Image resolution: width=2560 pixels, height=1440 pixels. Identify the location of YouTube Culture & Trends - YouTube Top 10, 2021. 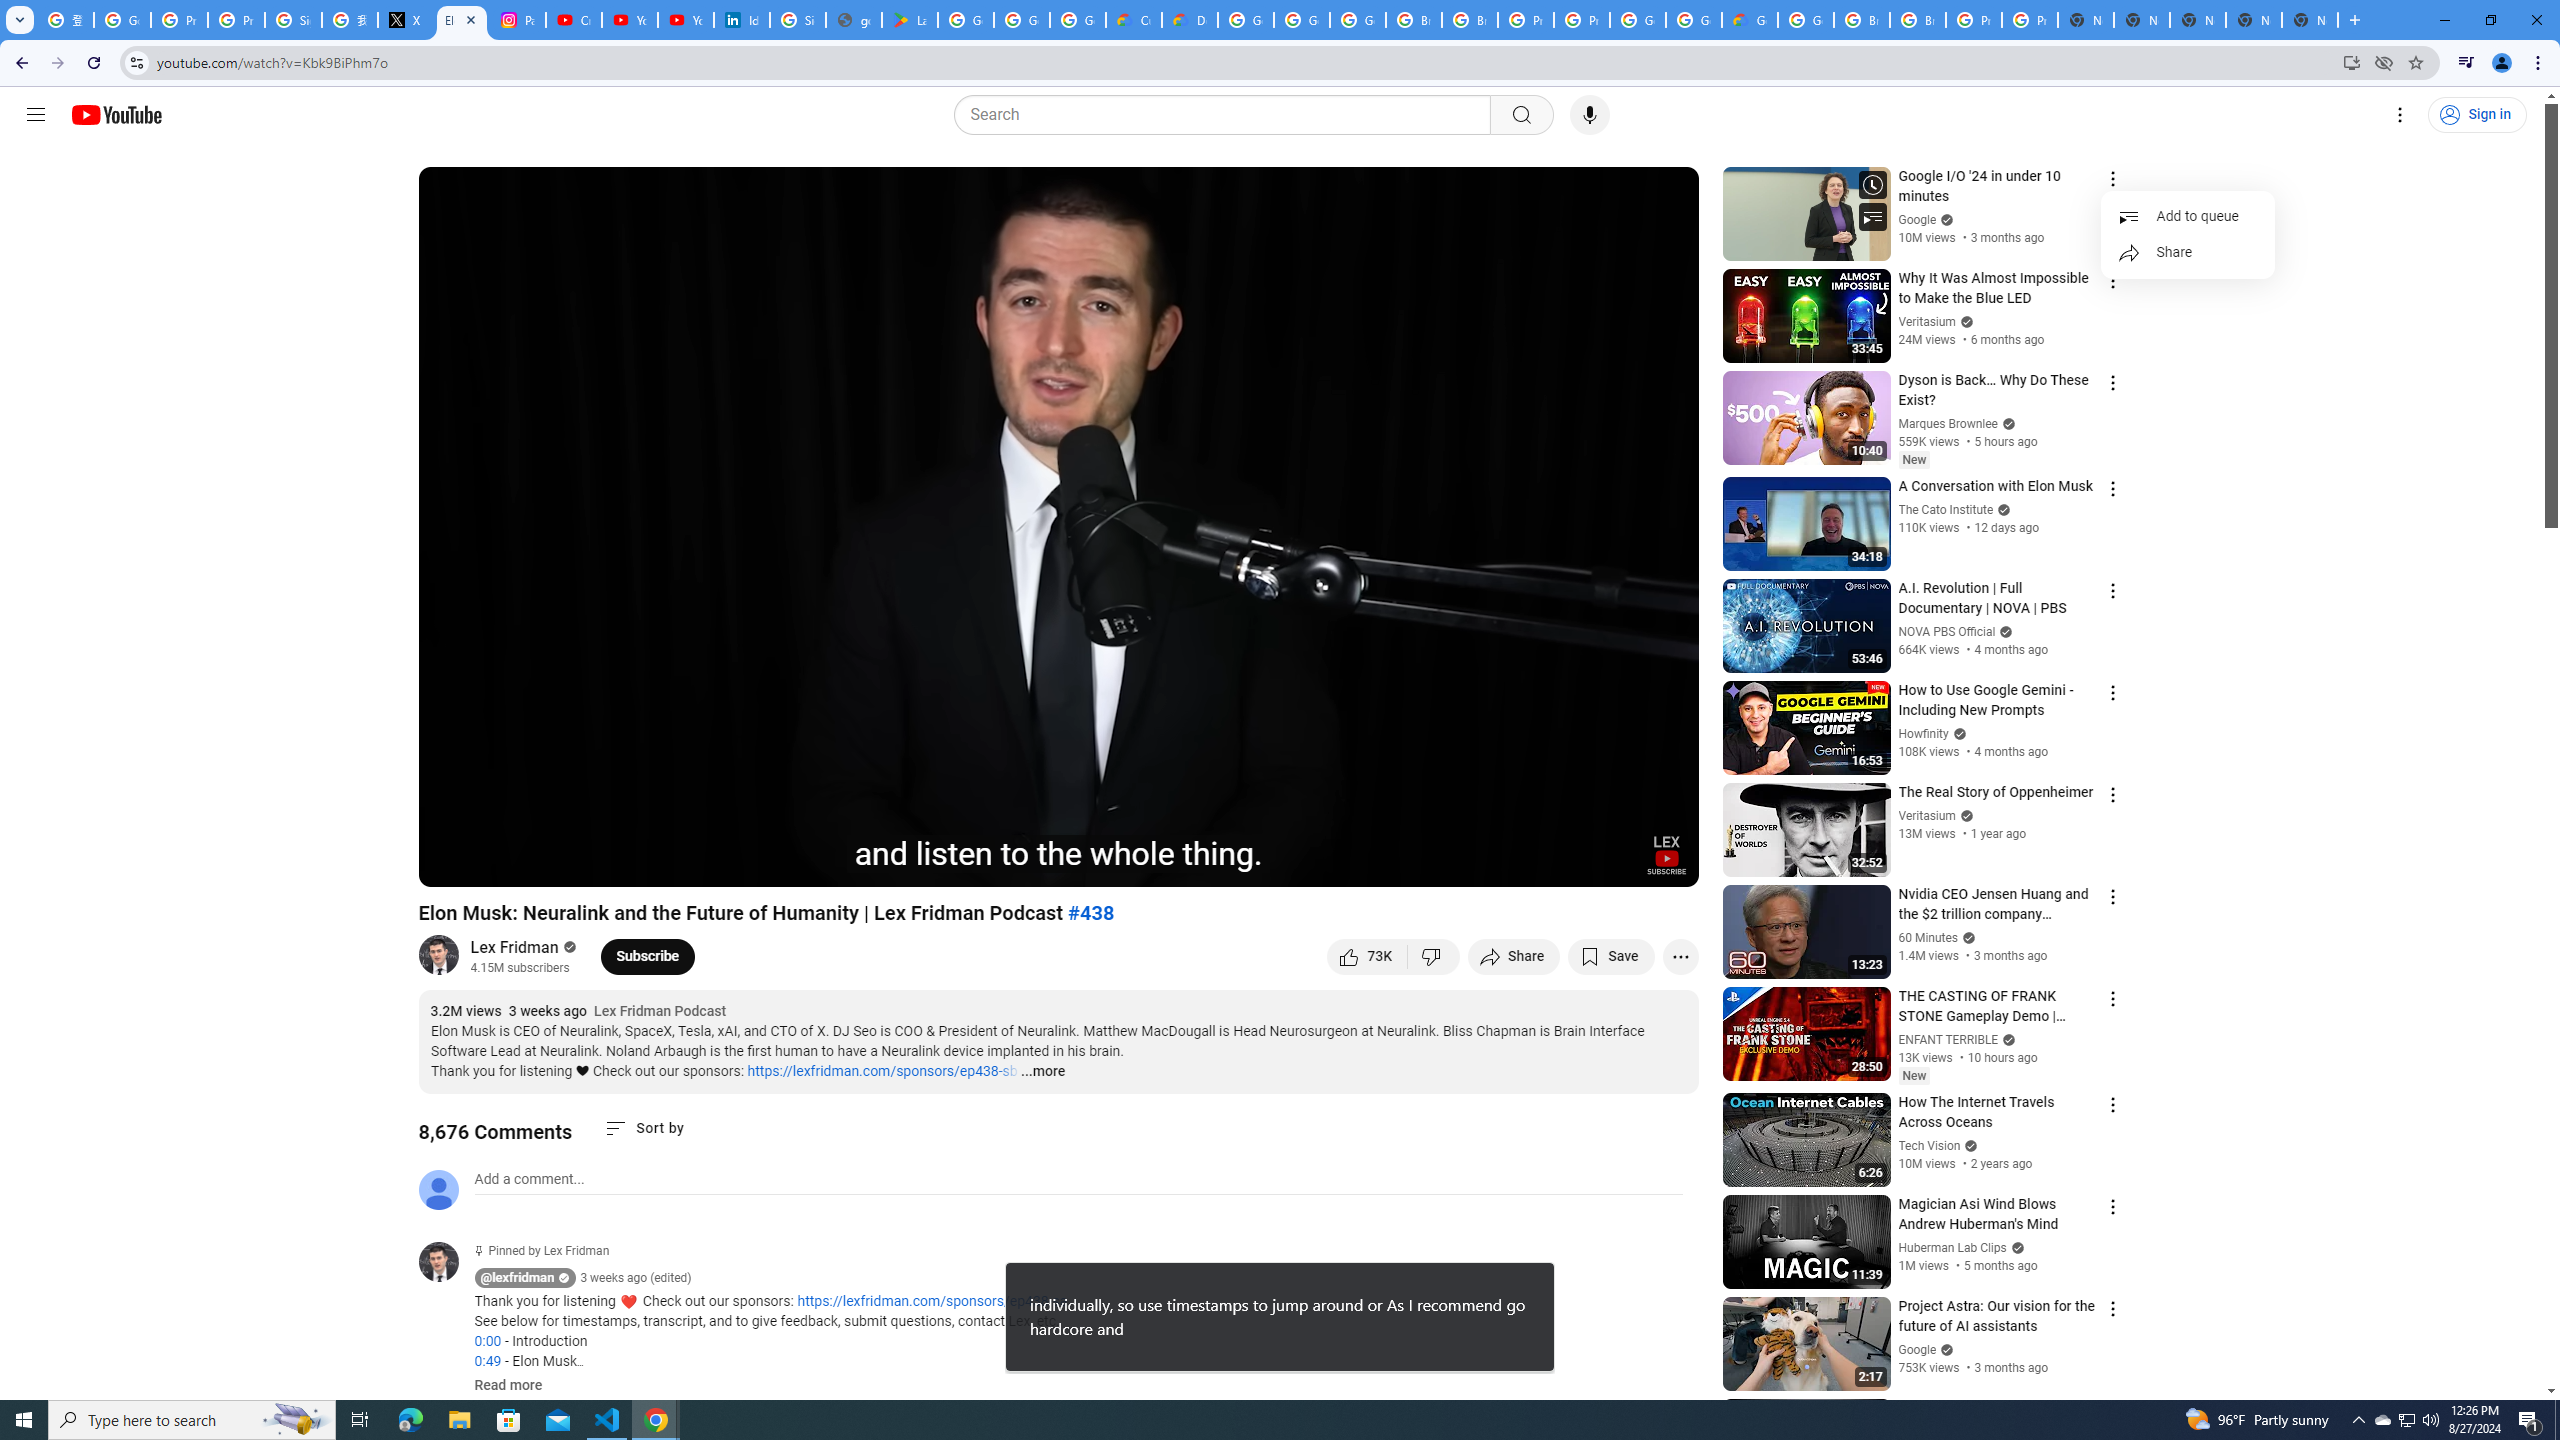
(686, 20).